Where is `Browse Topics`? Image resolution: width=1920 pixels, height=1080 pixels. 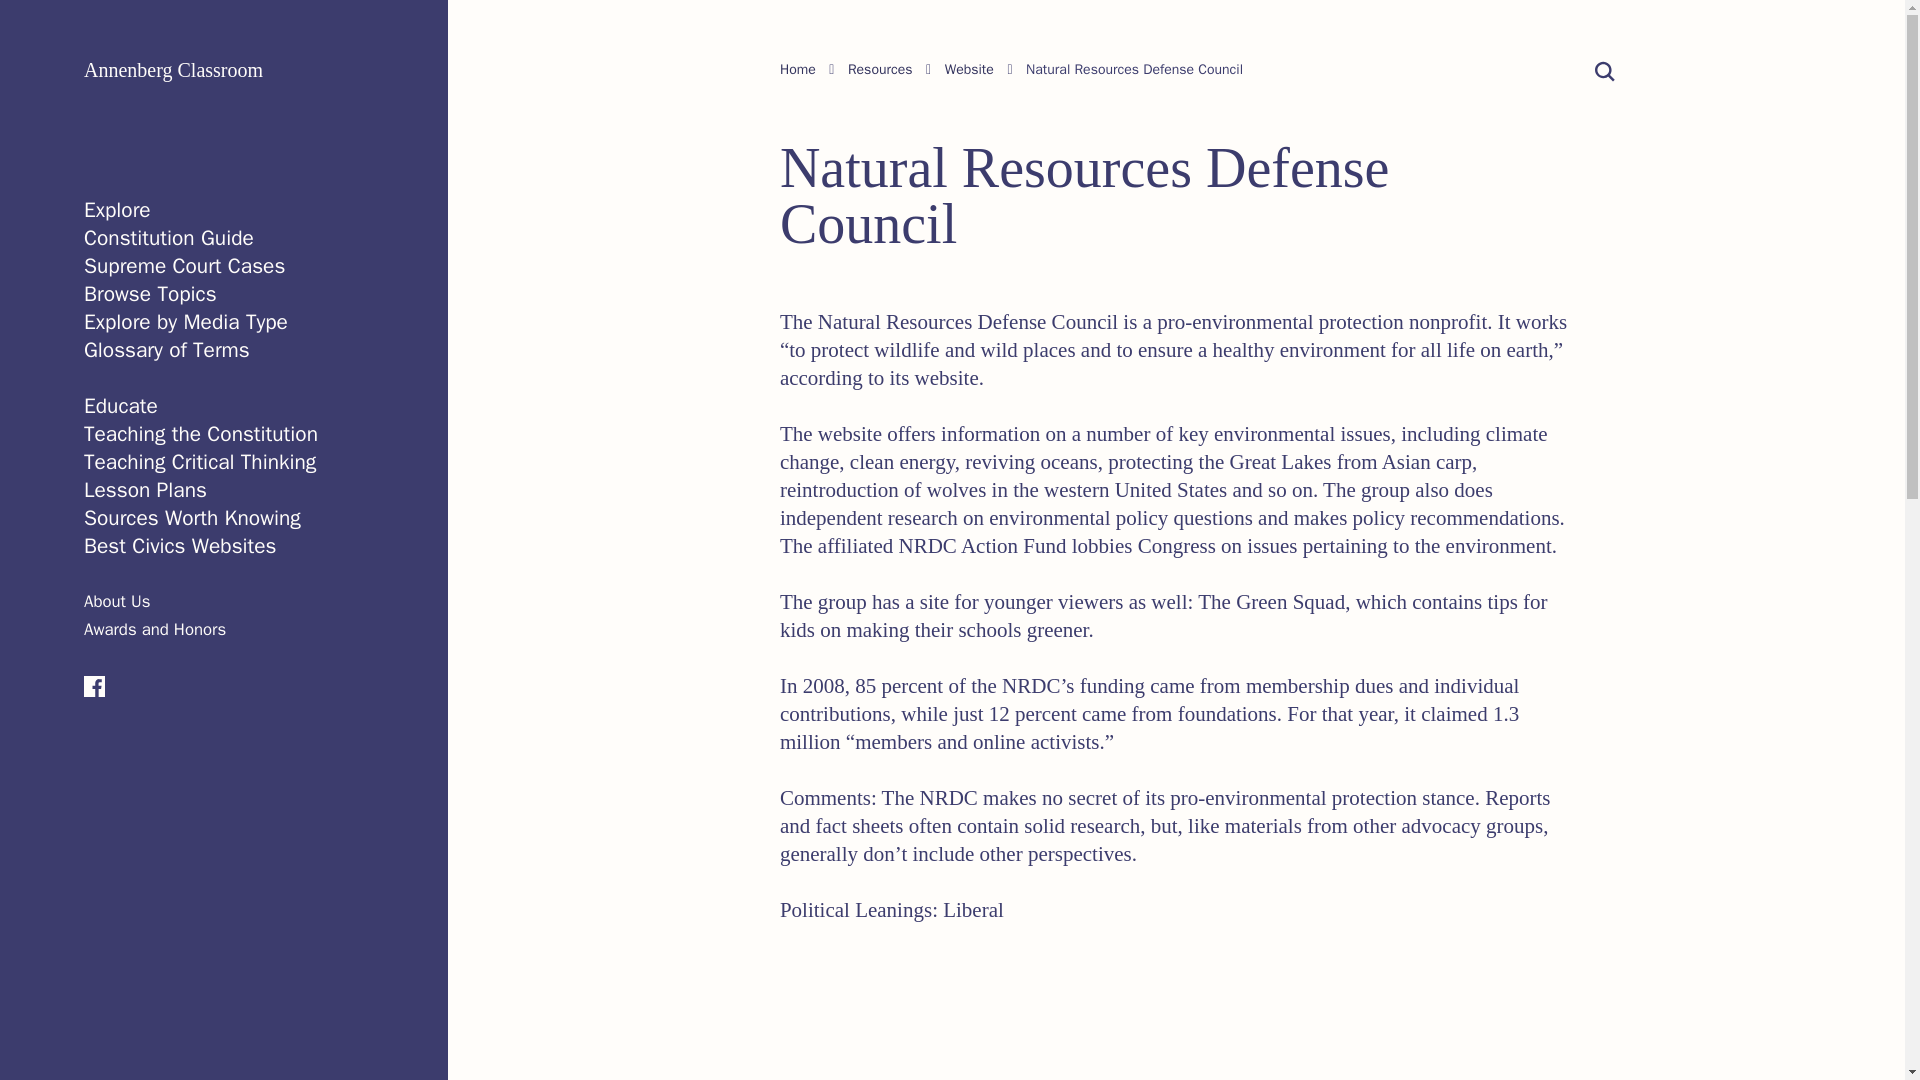
Browse Topics is located at coordinates (150, 293).